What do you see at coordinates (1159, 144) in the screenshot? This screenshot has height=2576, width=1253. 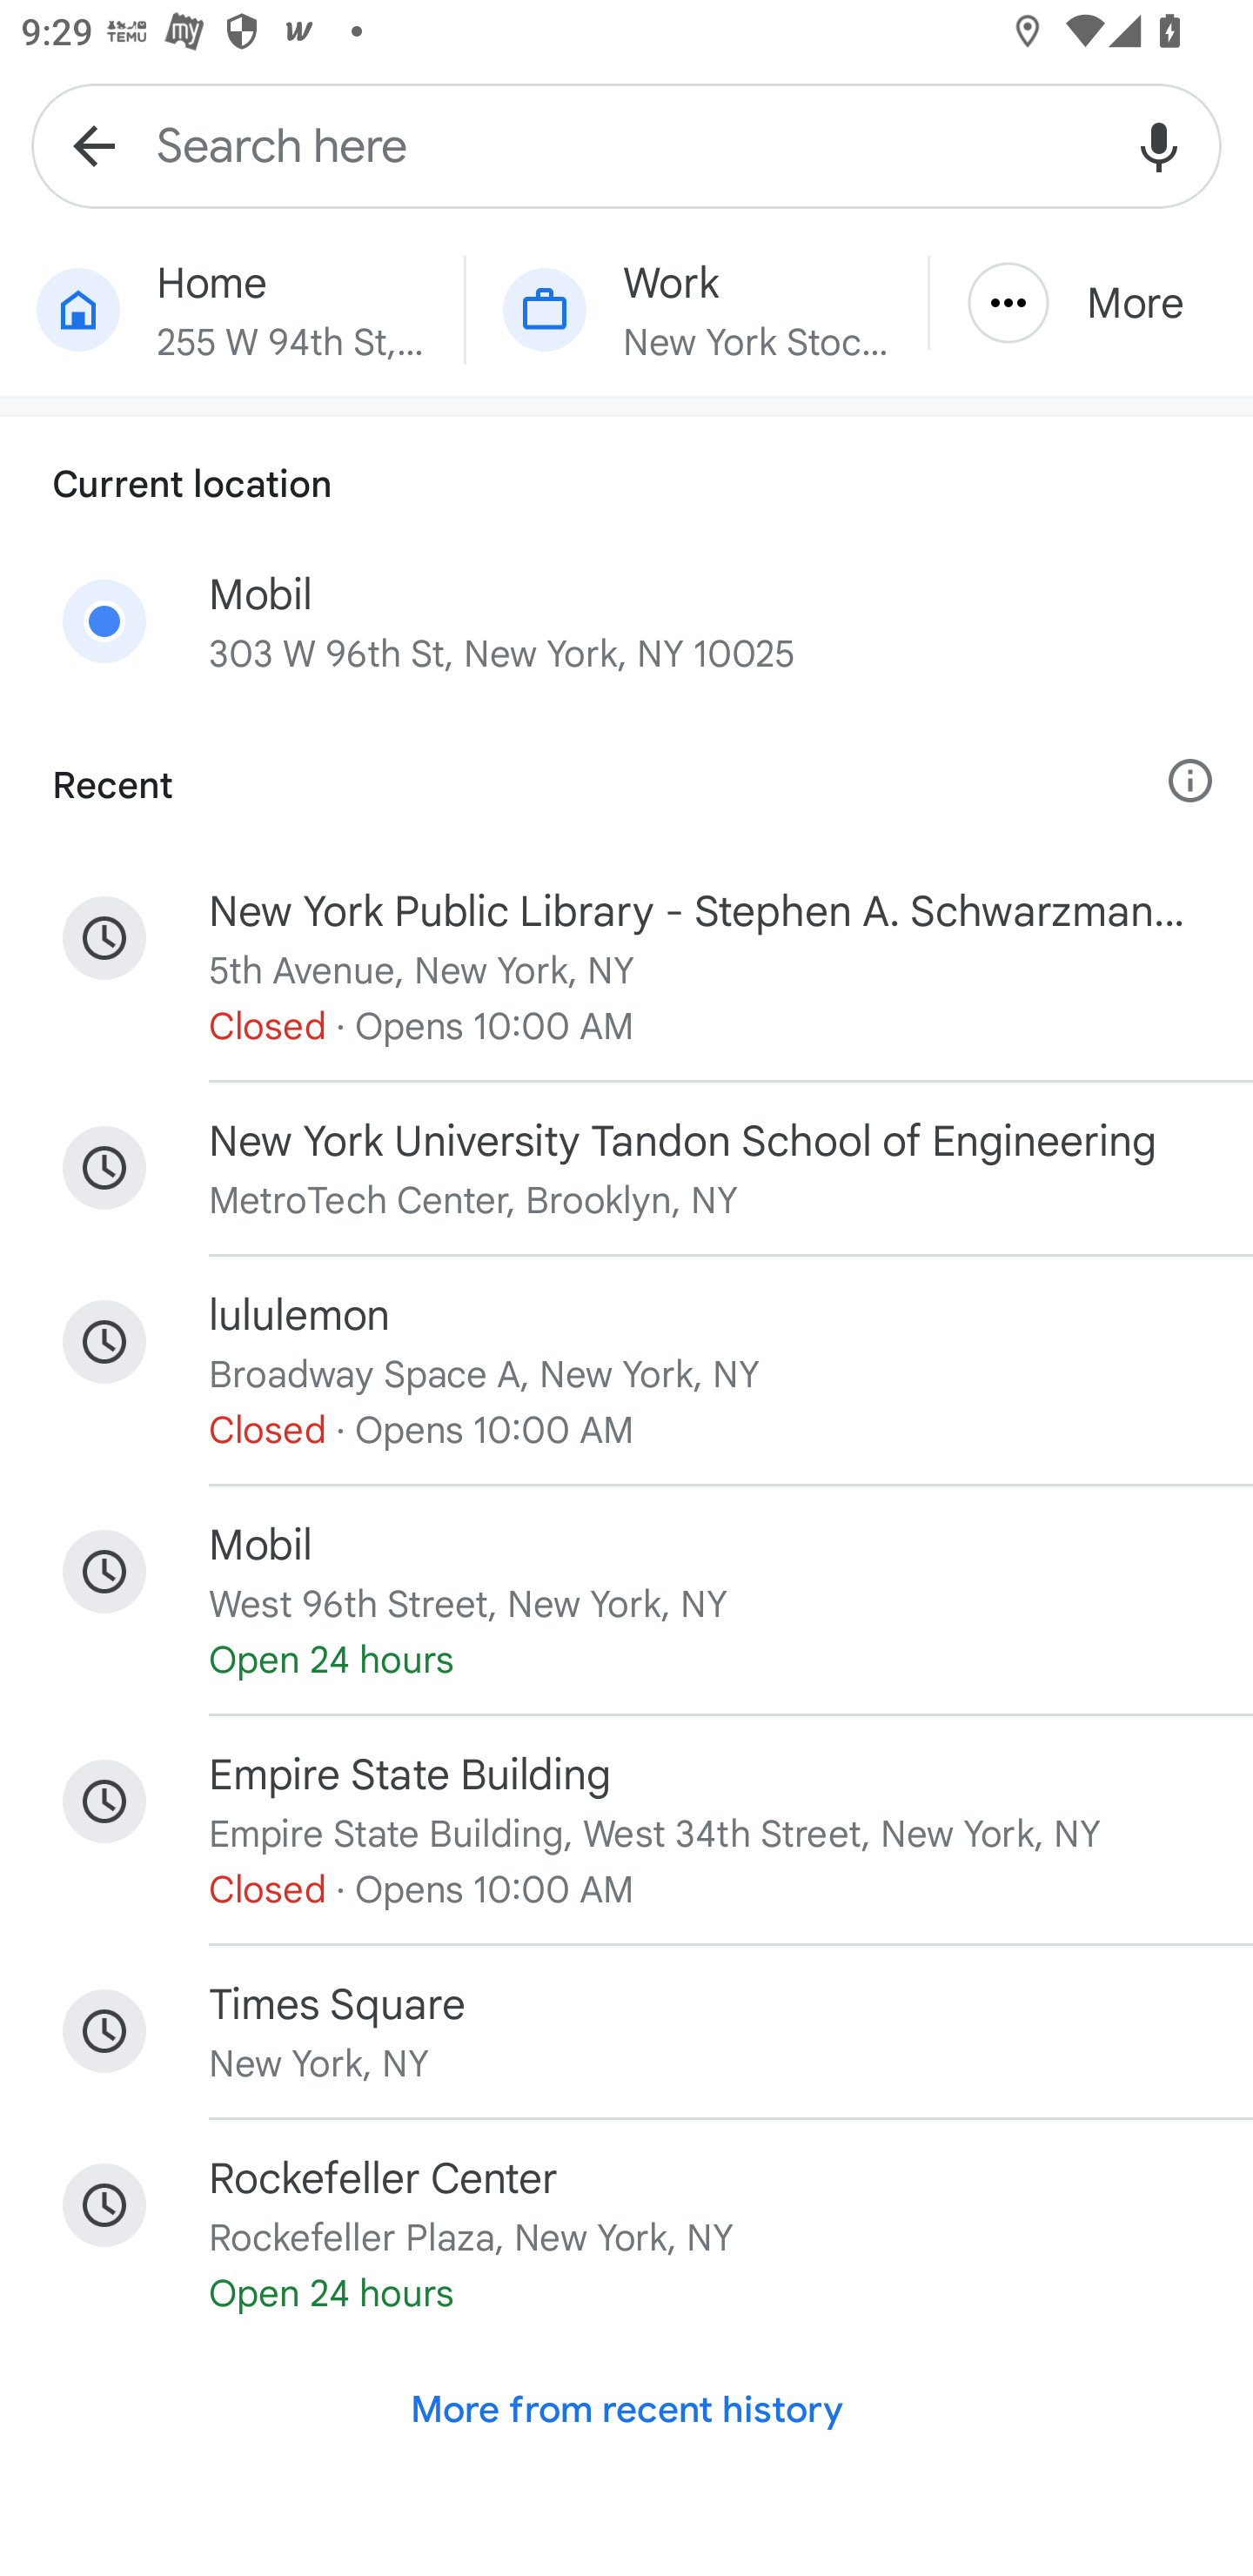 I see `Voice search` at bounding box center [1159, 144].